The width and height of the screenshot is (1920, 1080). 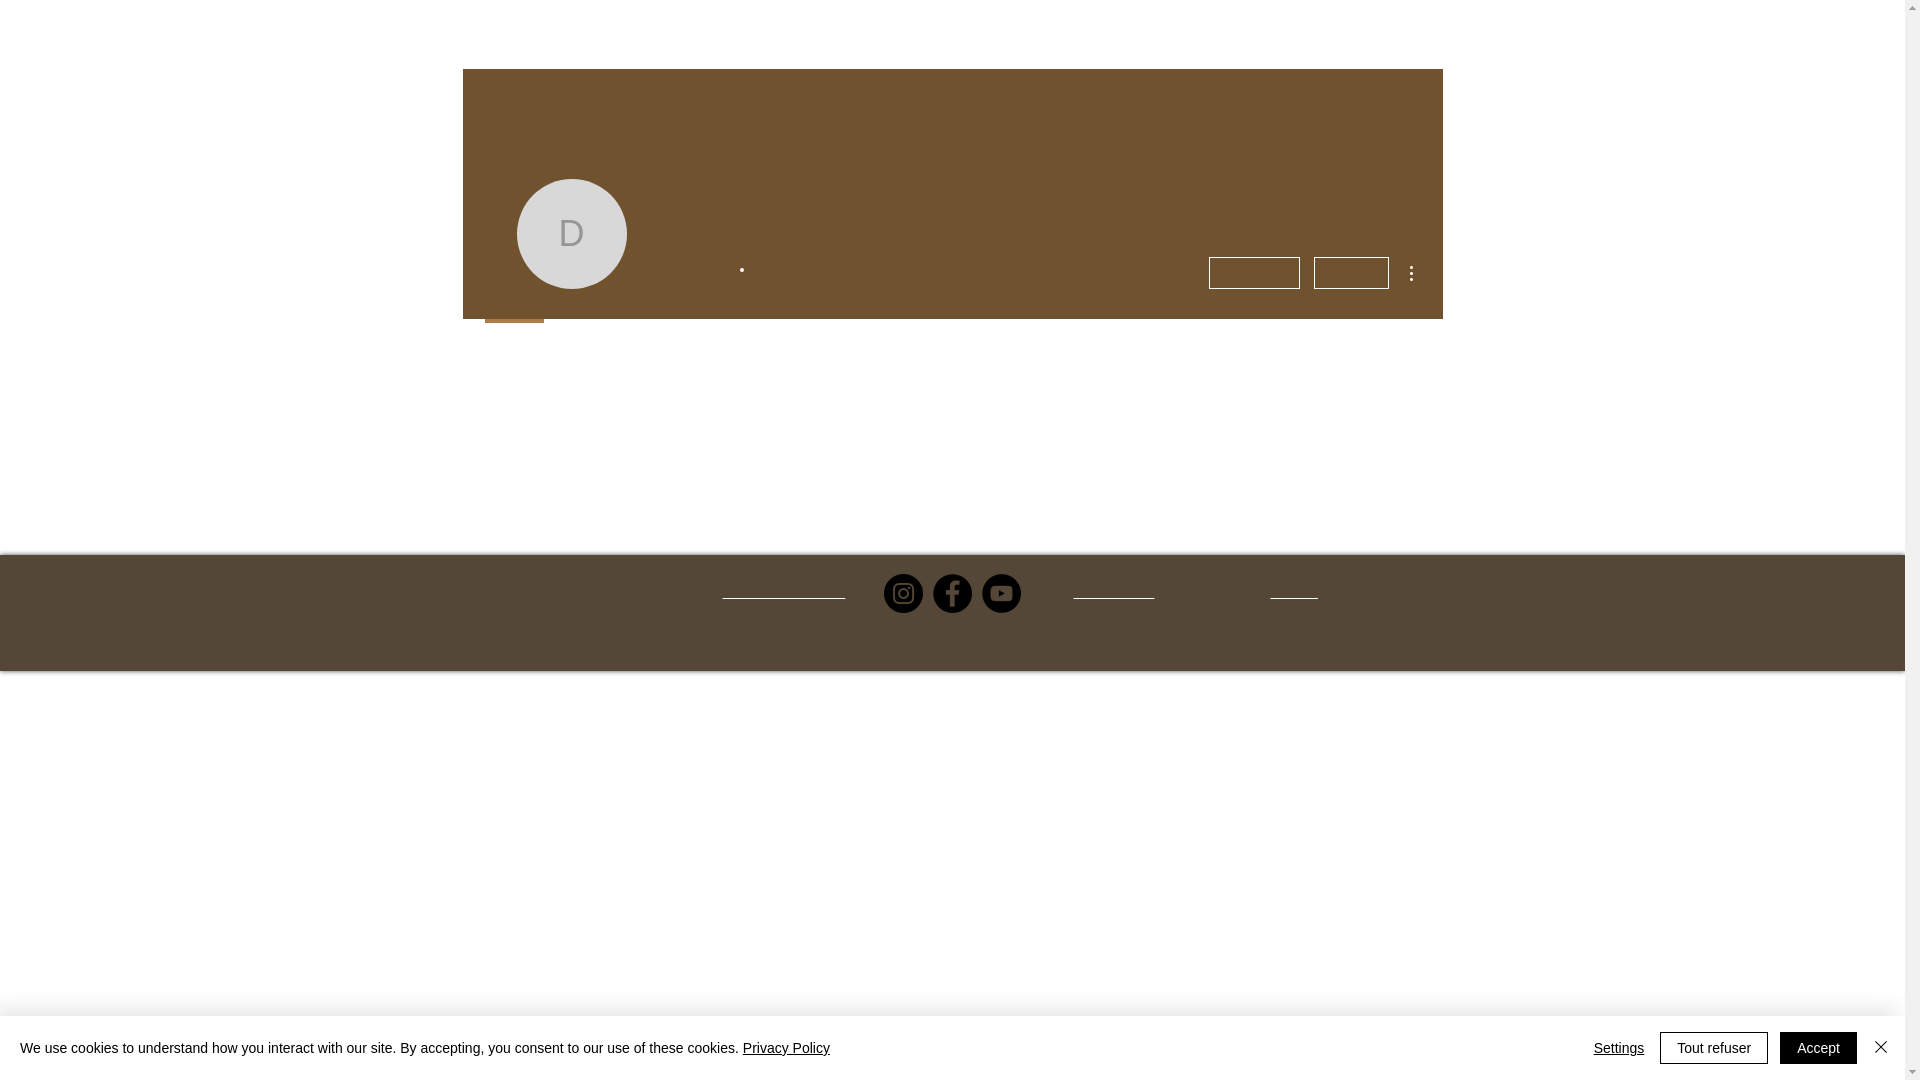 What do you see at coordinates (104, 27) in the screenshot?
I see `Services` at bounding box center [104, 27].